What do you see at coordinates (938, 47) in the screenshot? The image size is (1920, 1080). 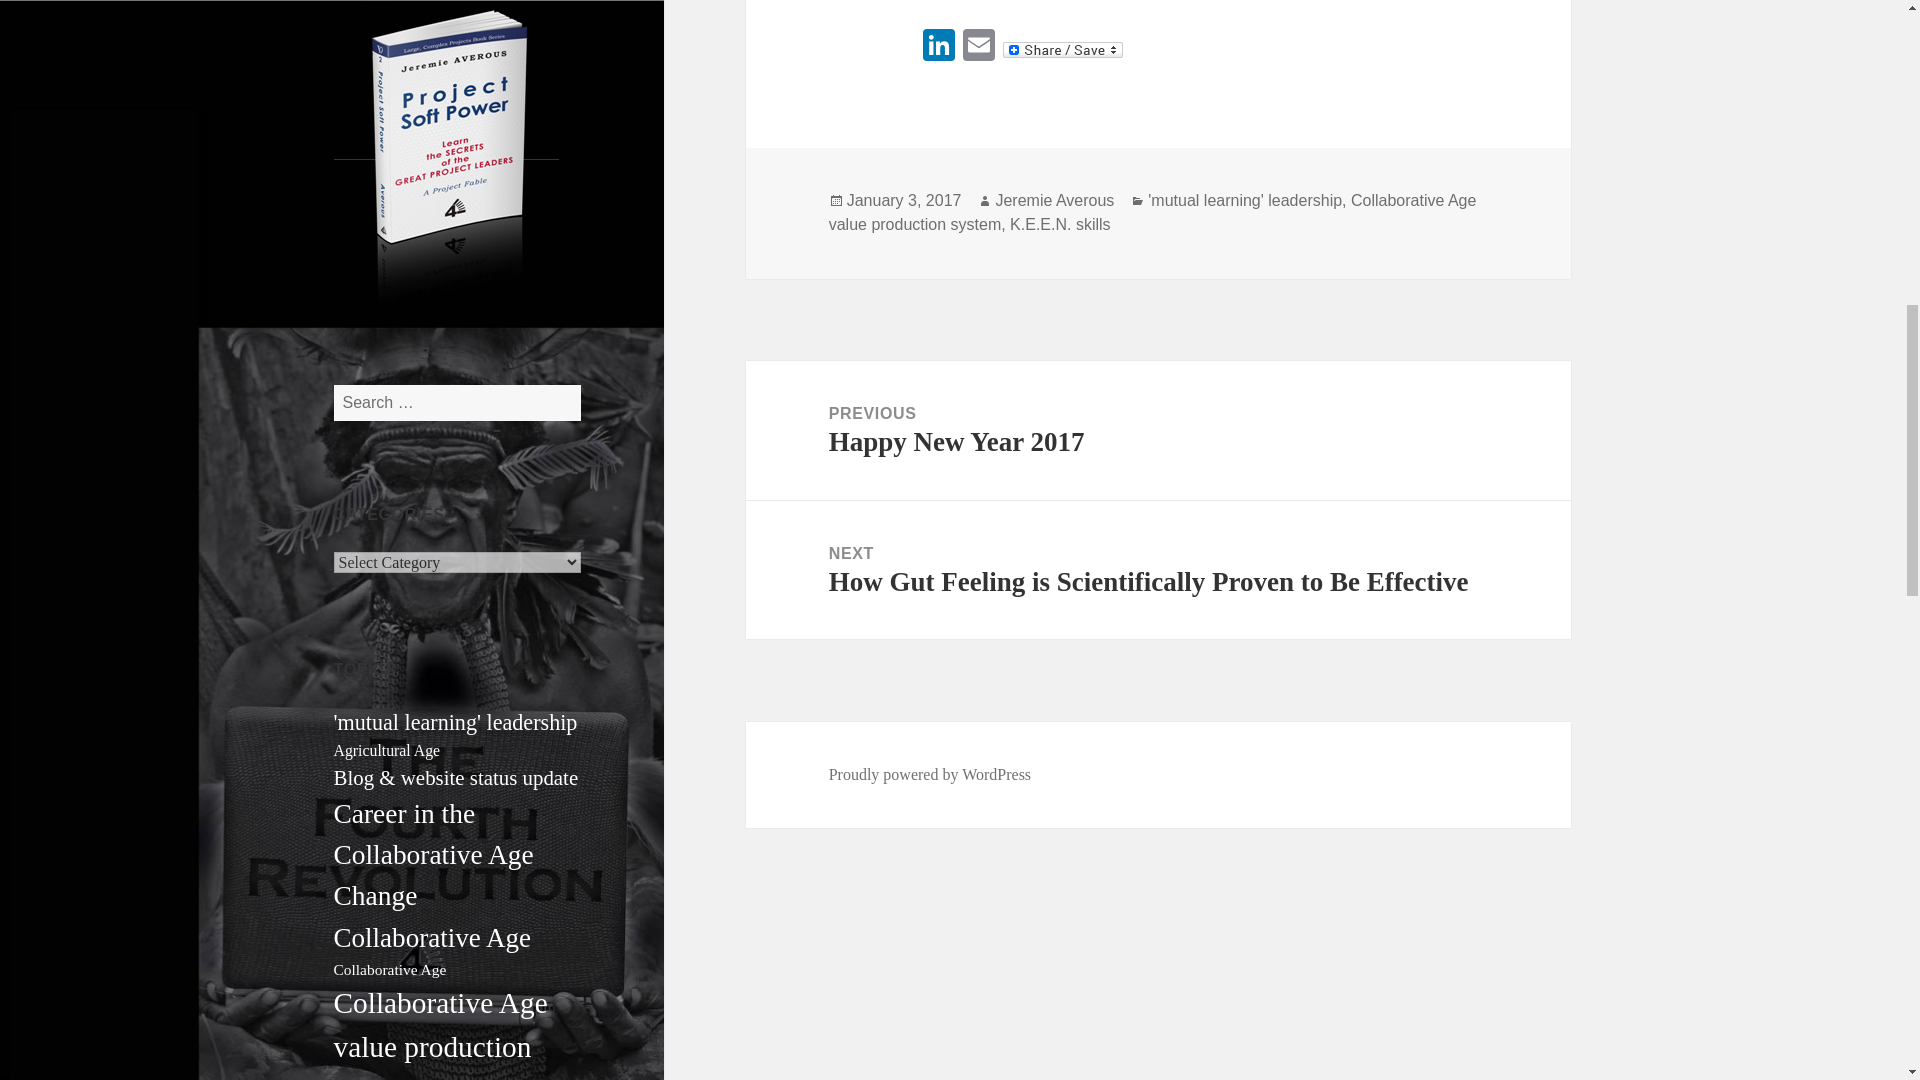 I see `LinkedIn` at bounding box center [938, 47].